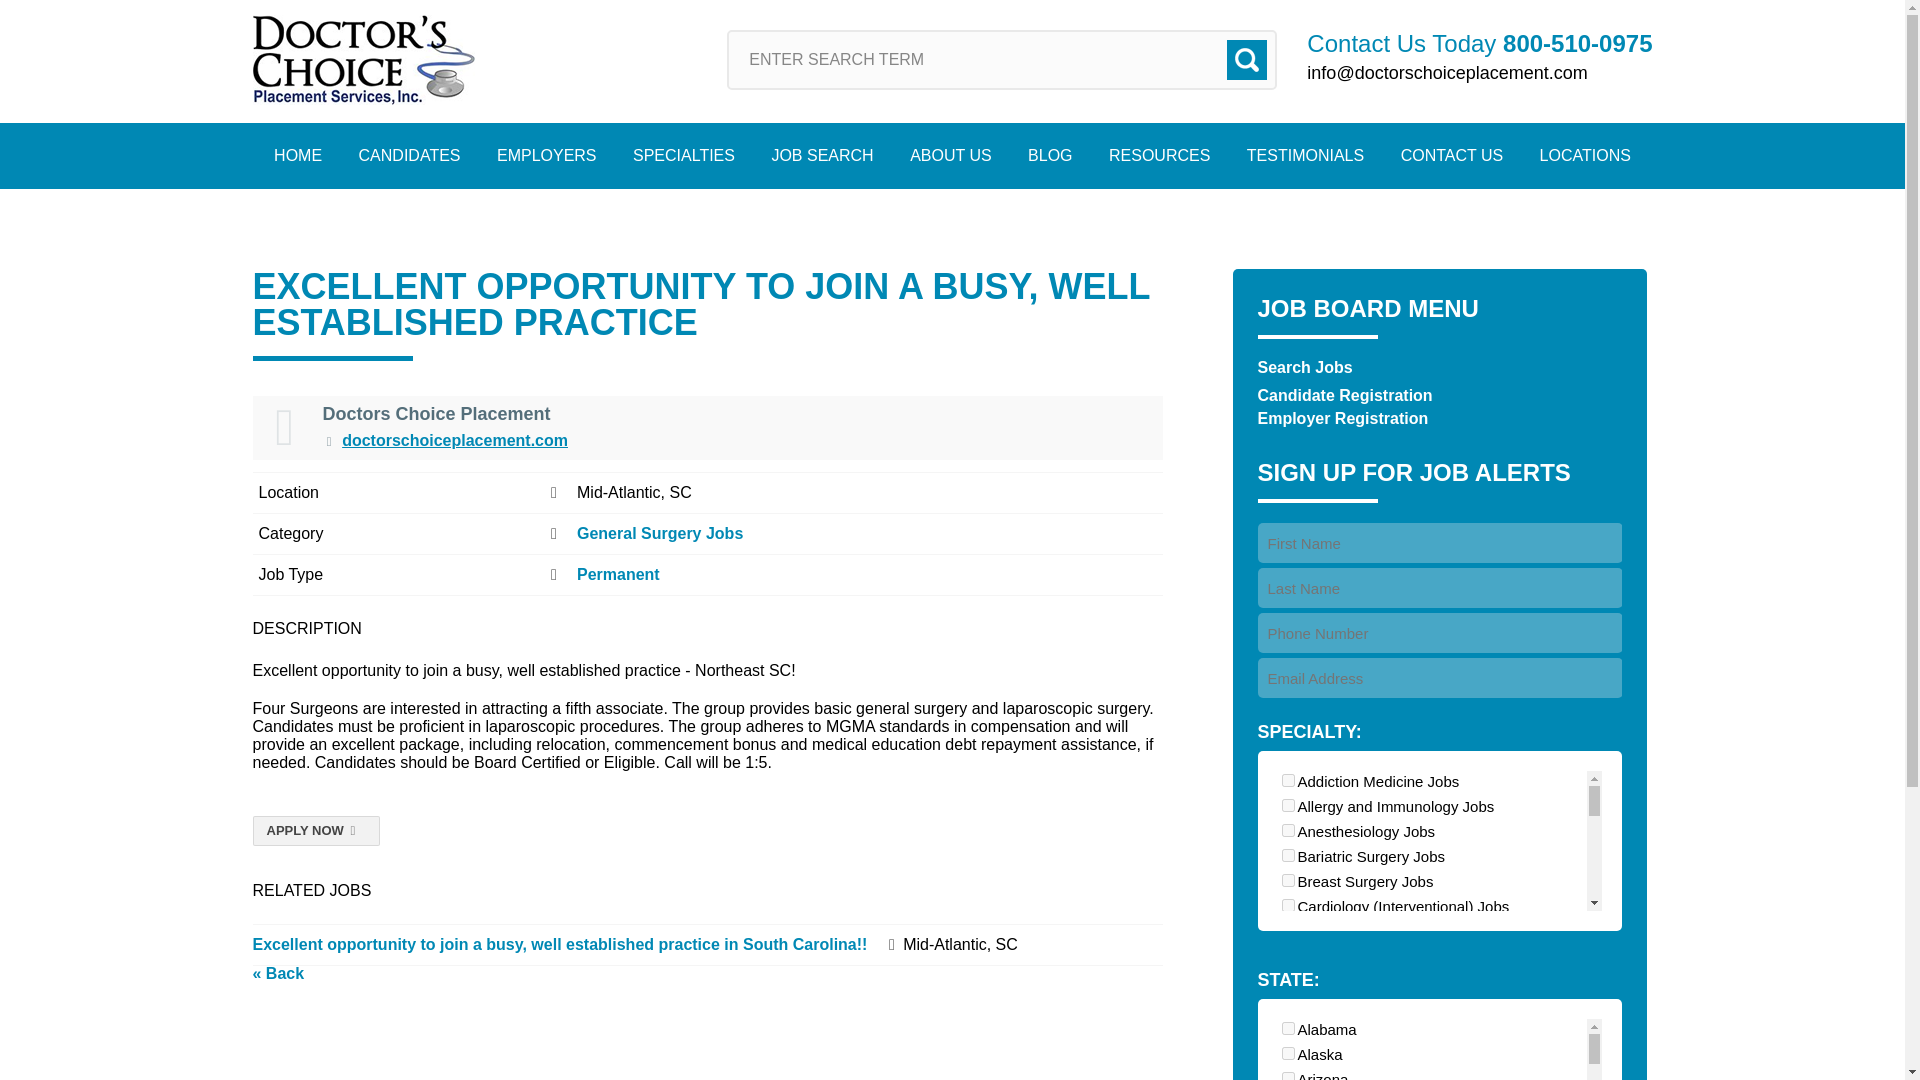 This screenshot has width=1920, height=1080. Describe the element at coordinates (1288, 904) in the screenshot. I see `22` at that location.